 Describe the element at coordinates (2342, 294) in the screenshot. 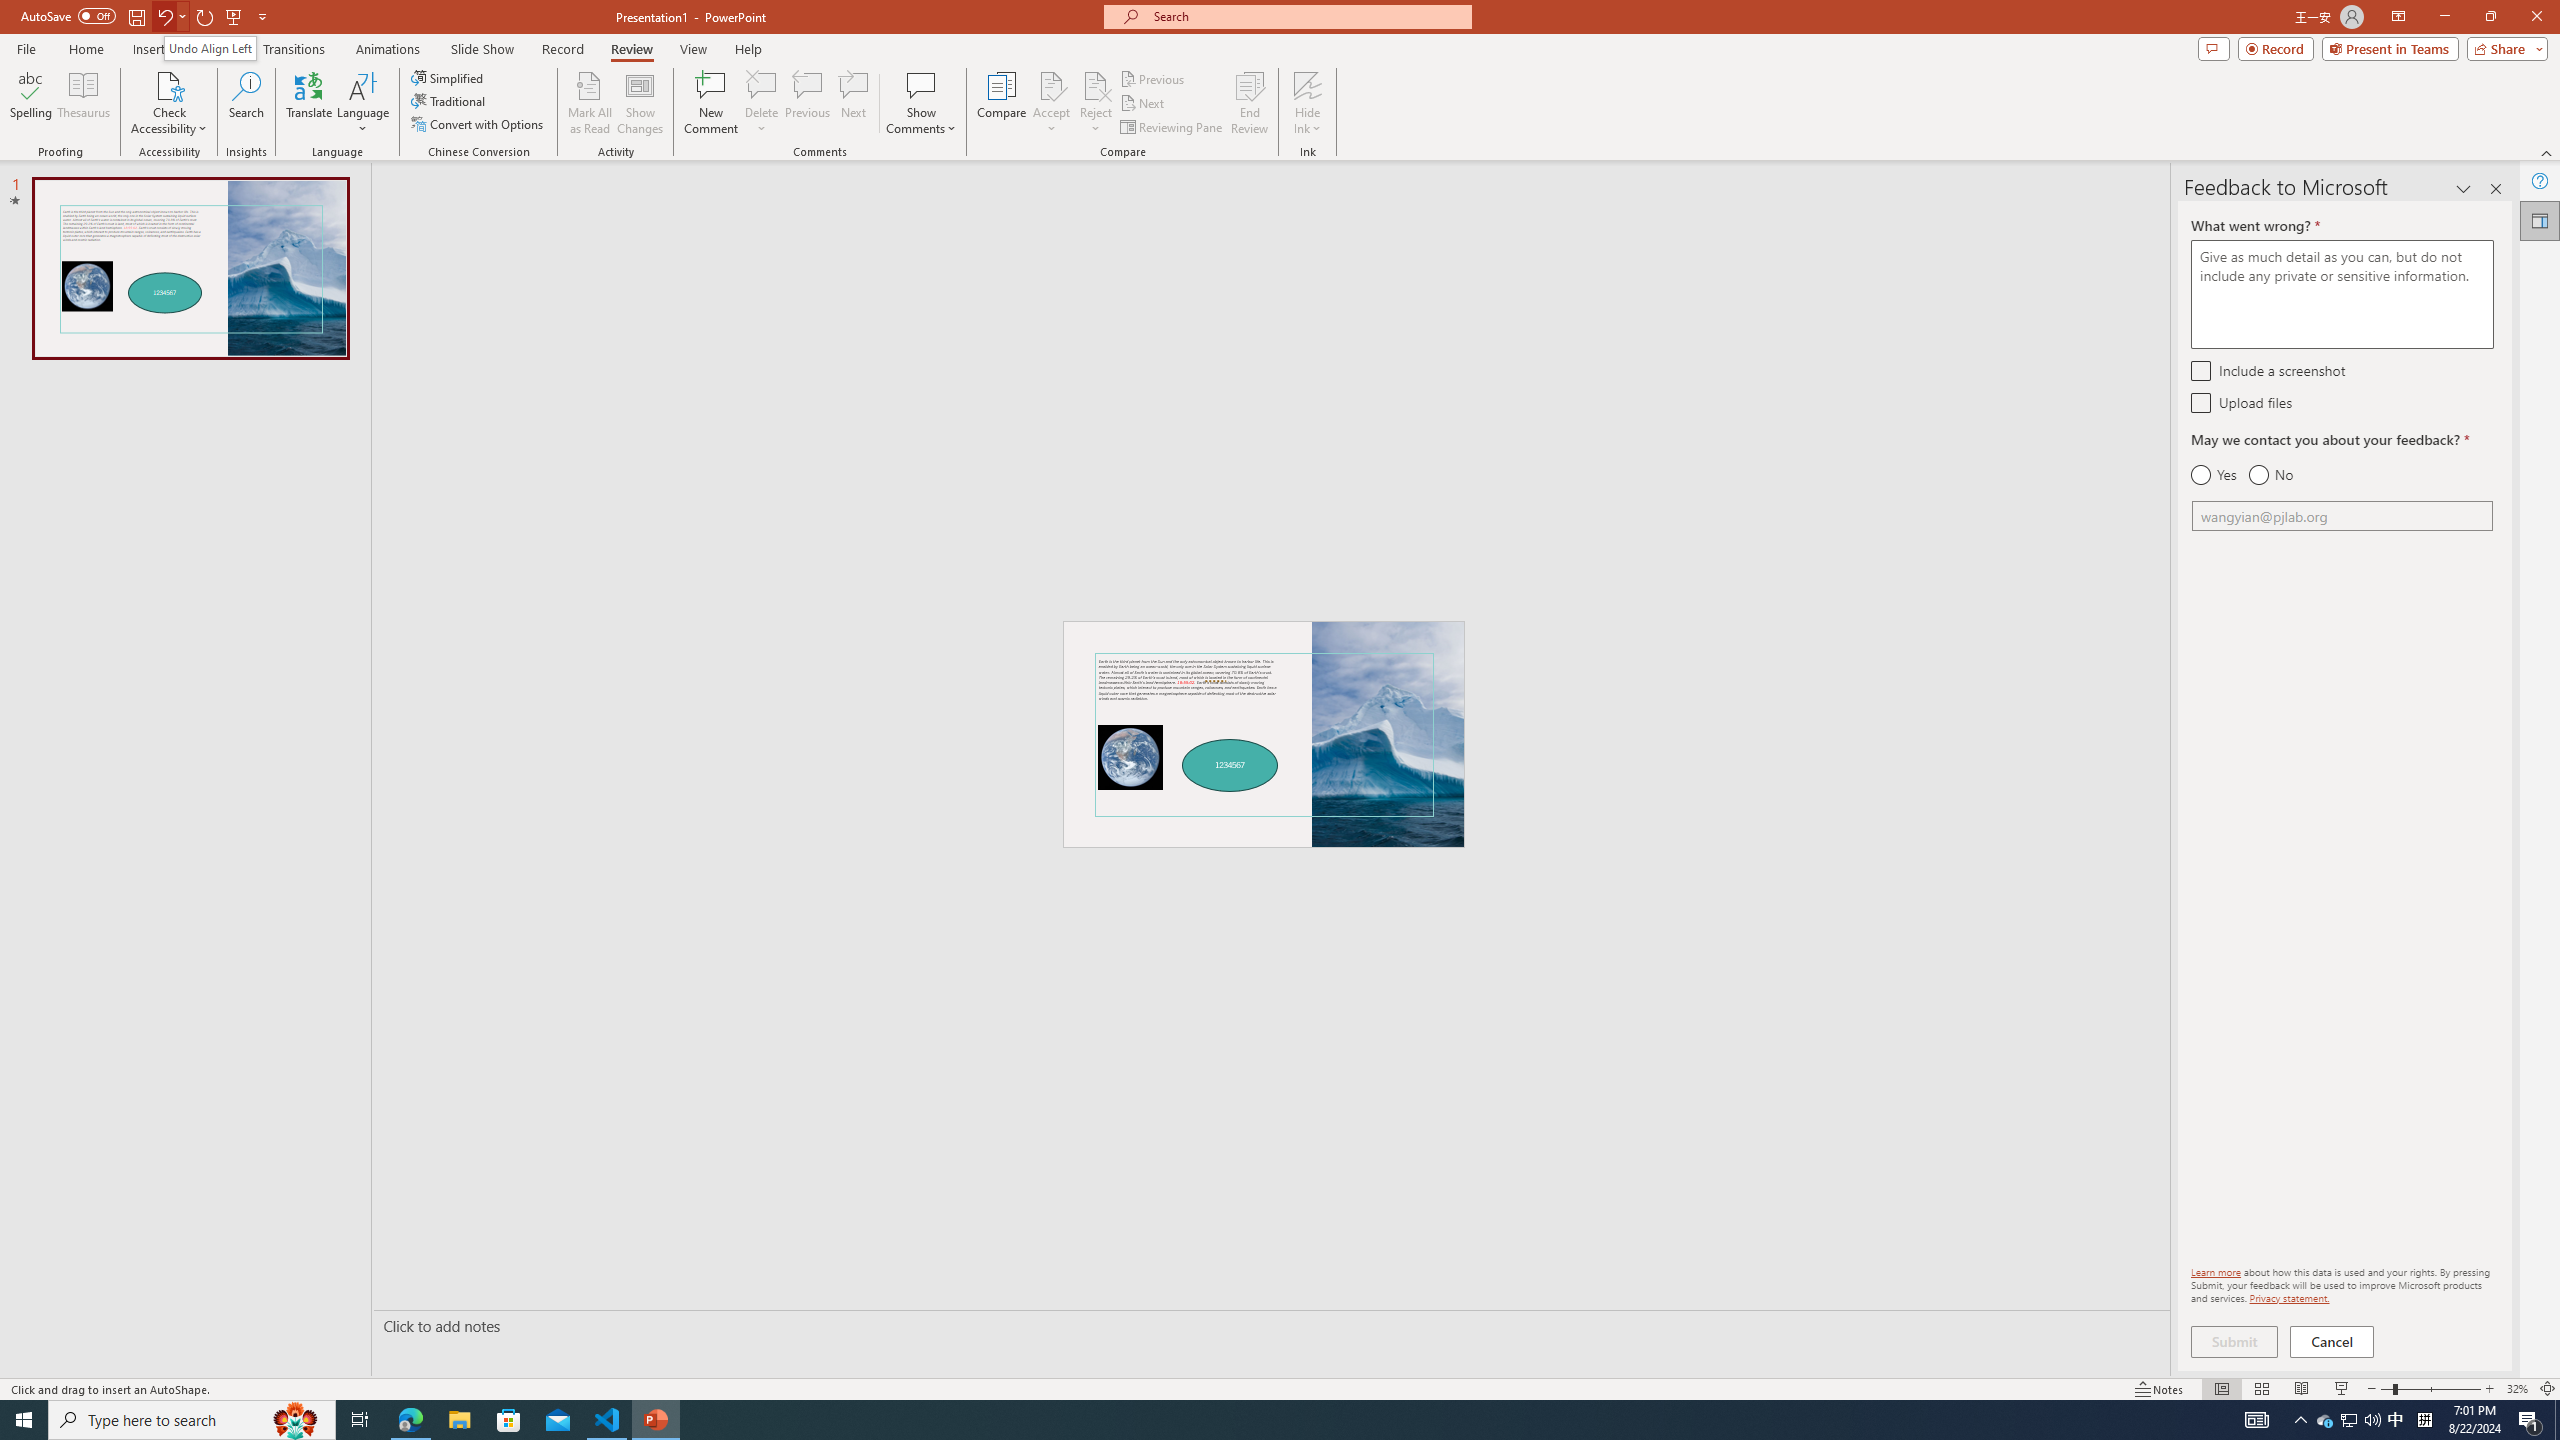

I see `What went wrong? *` at that location.